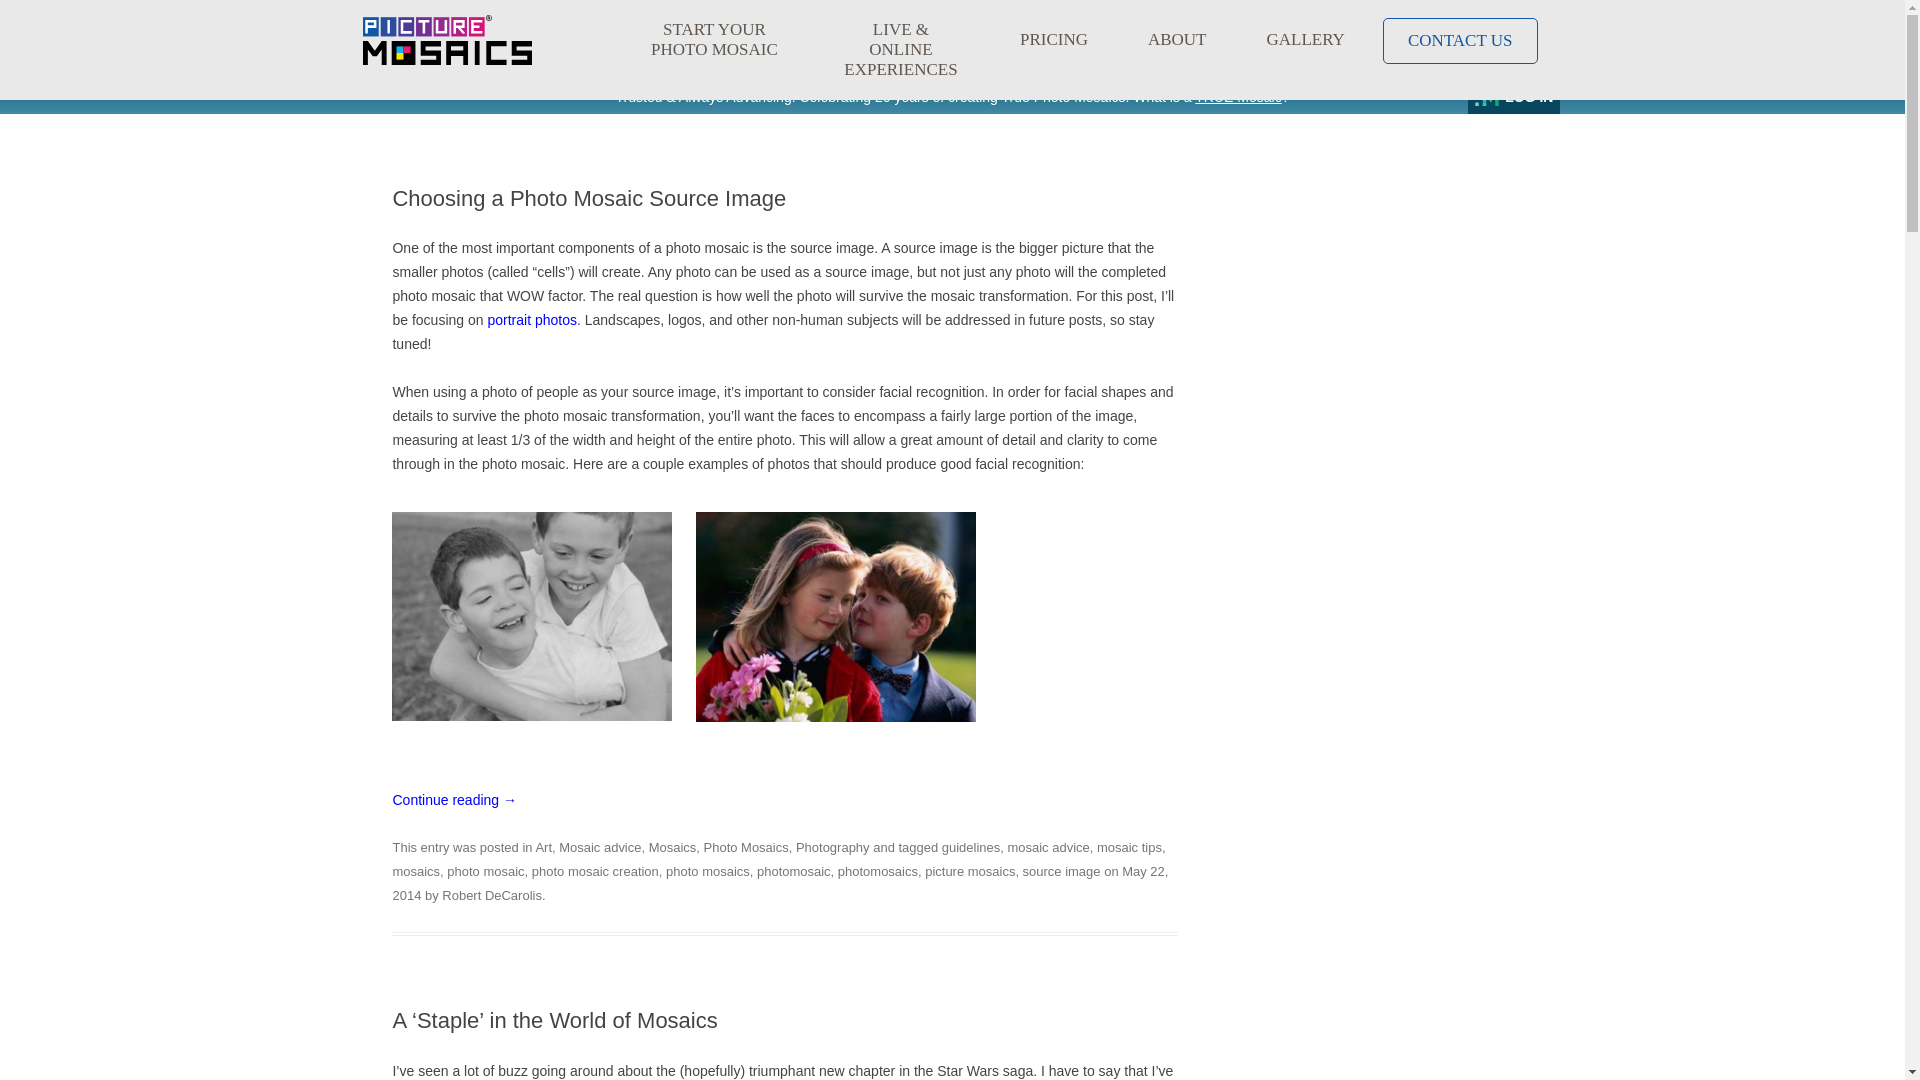  I want to click on PRICING, so click(1054, 40).